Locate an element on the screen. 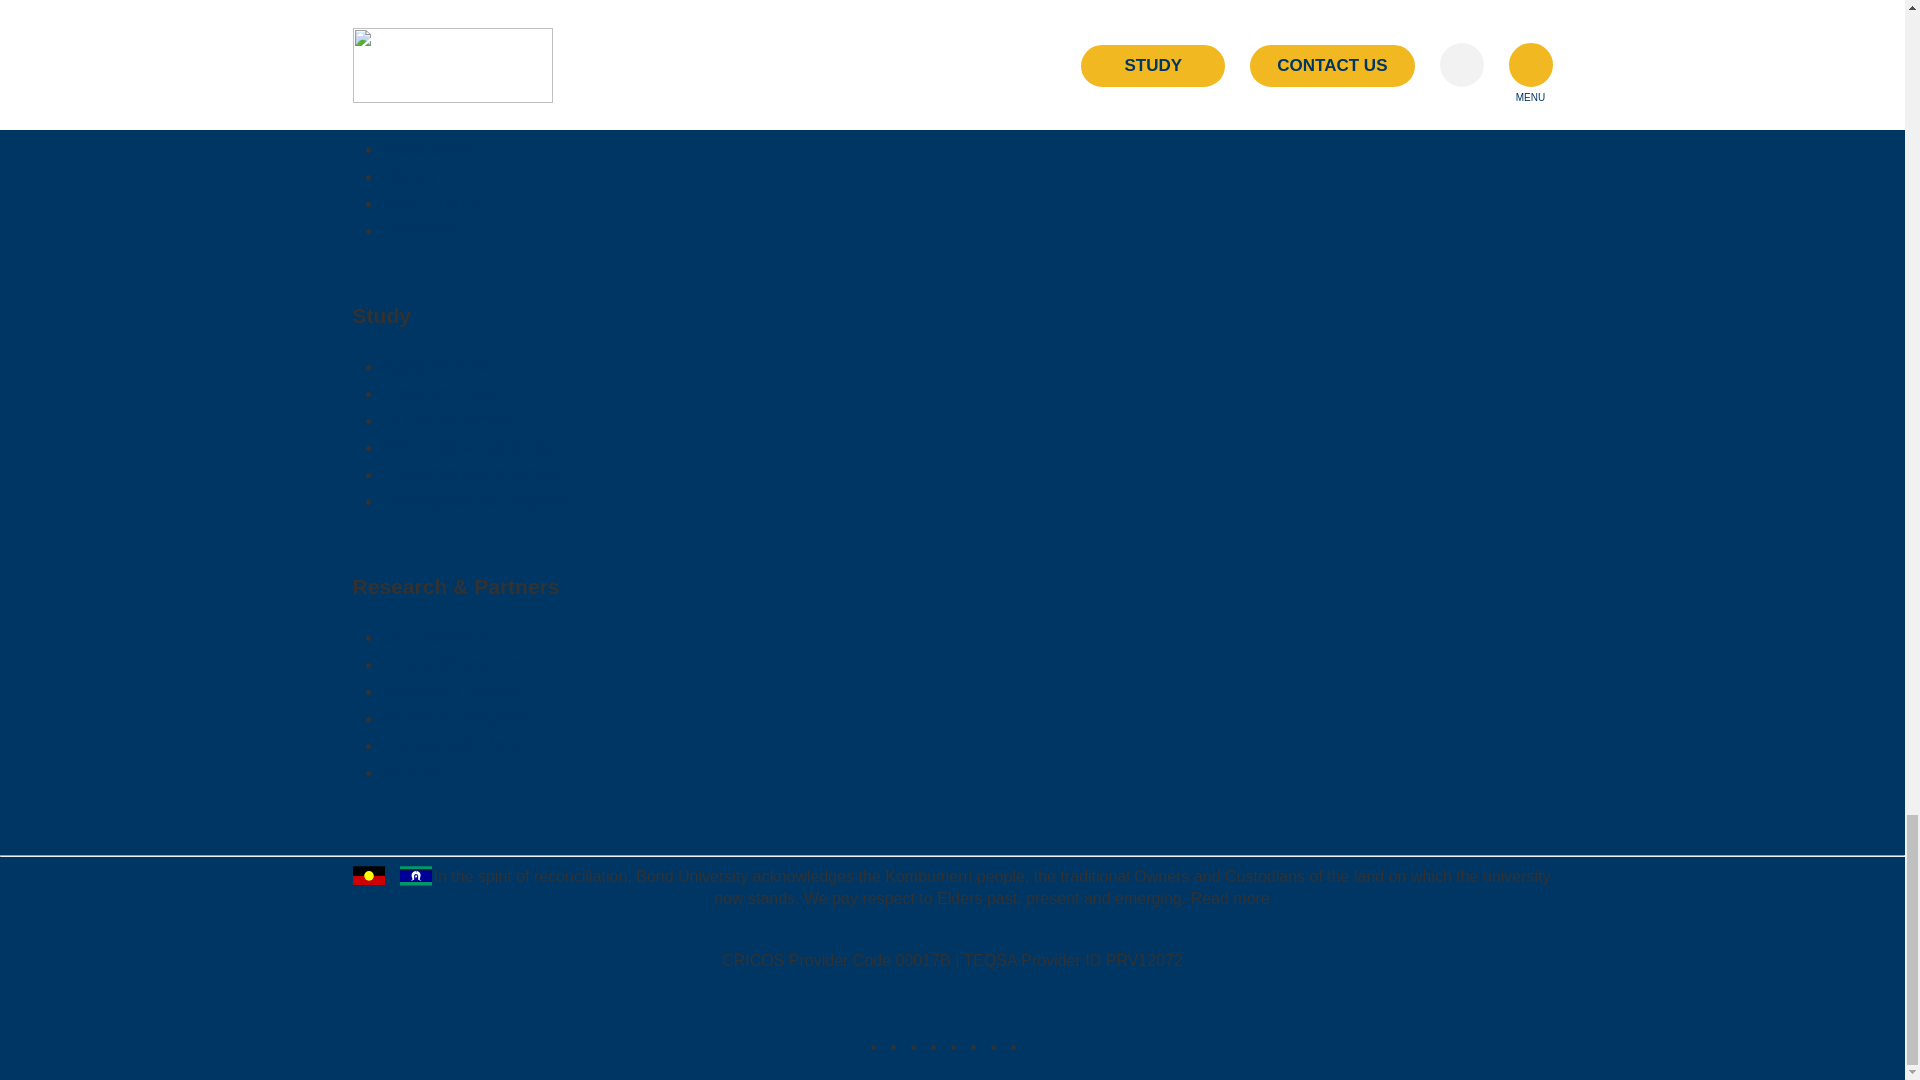 The width and height of the screenshot is (1920, 1080). Campus map is located at coordinates (436, 122).